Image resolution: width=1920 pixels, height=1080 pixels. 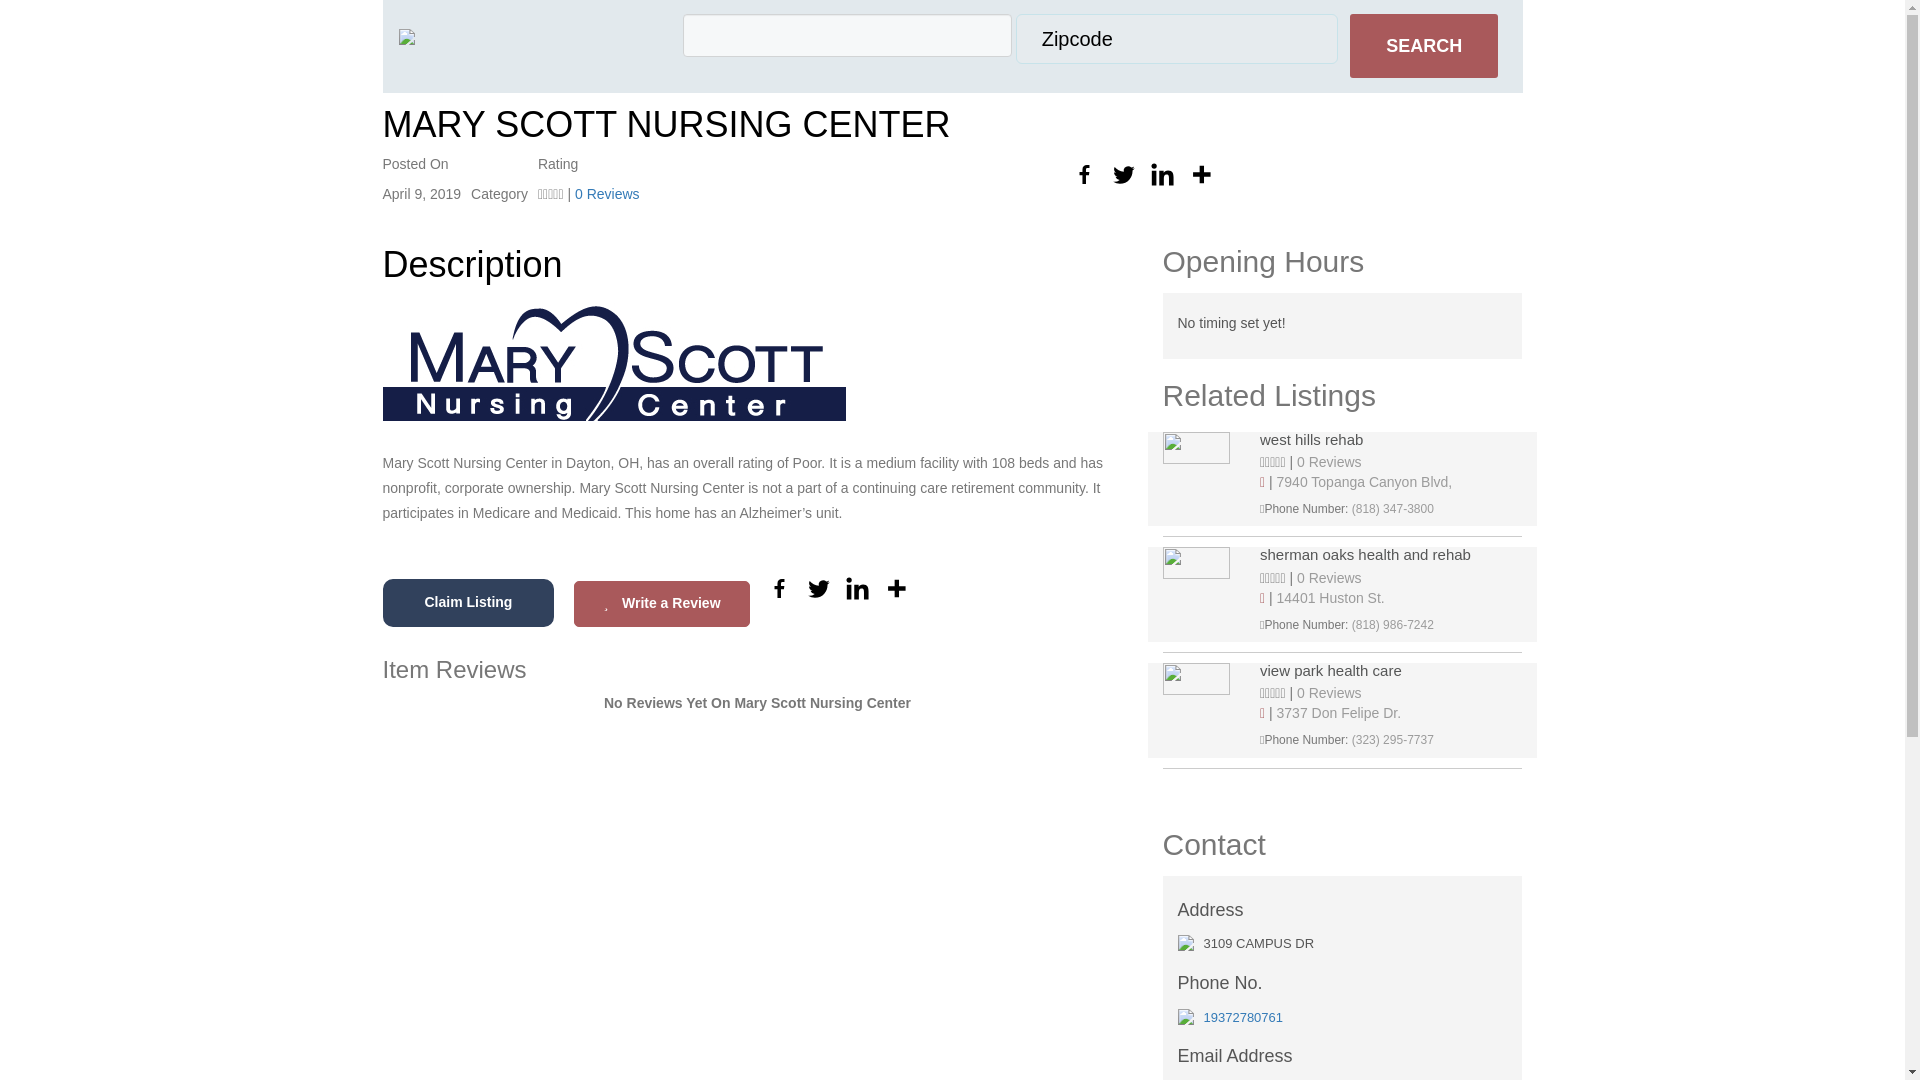 I want to click on 19372780761, so click(x=1244, y=1016).